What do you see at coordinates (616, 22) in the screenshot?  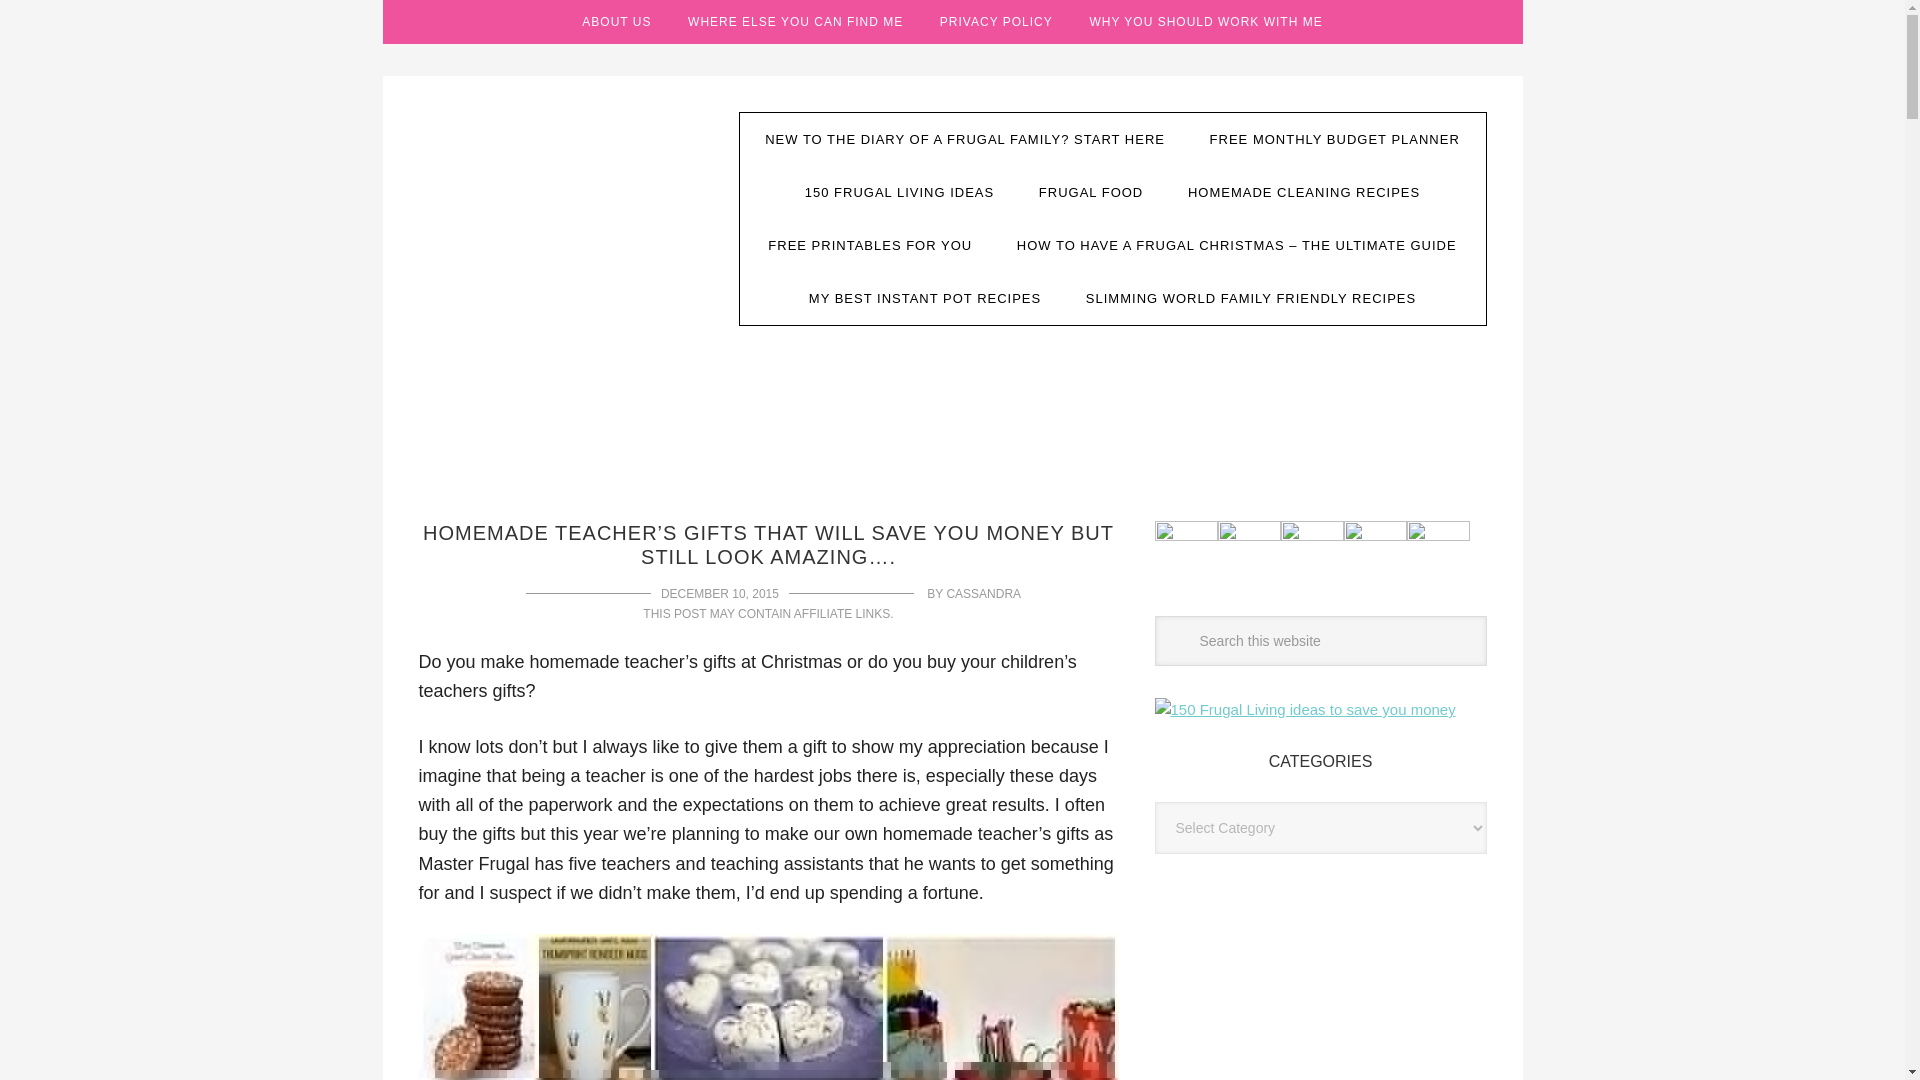 I see `ABOUT US` at bounding box center [616, 22].